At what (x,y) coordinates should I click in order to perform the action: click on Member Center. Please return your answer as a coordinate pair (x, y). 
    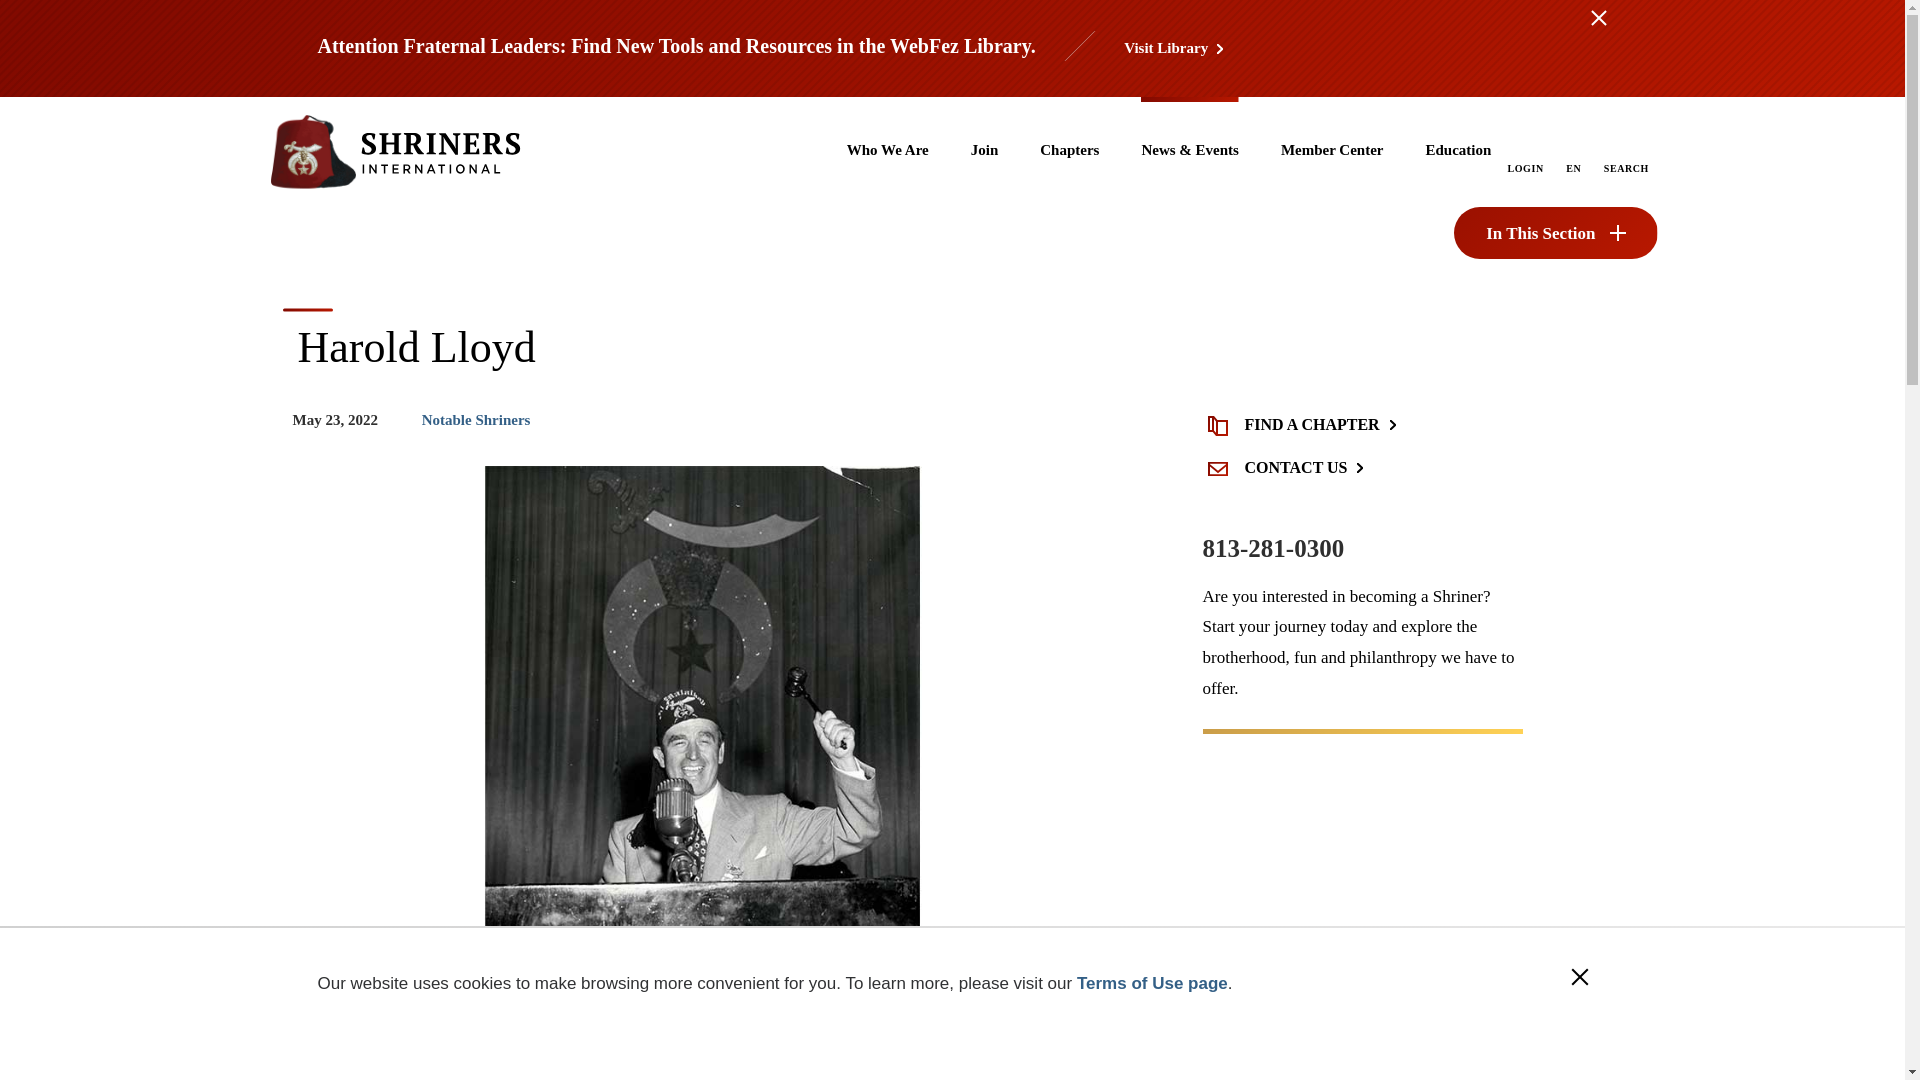
    Looking at the image, I should click on (1332, 151).